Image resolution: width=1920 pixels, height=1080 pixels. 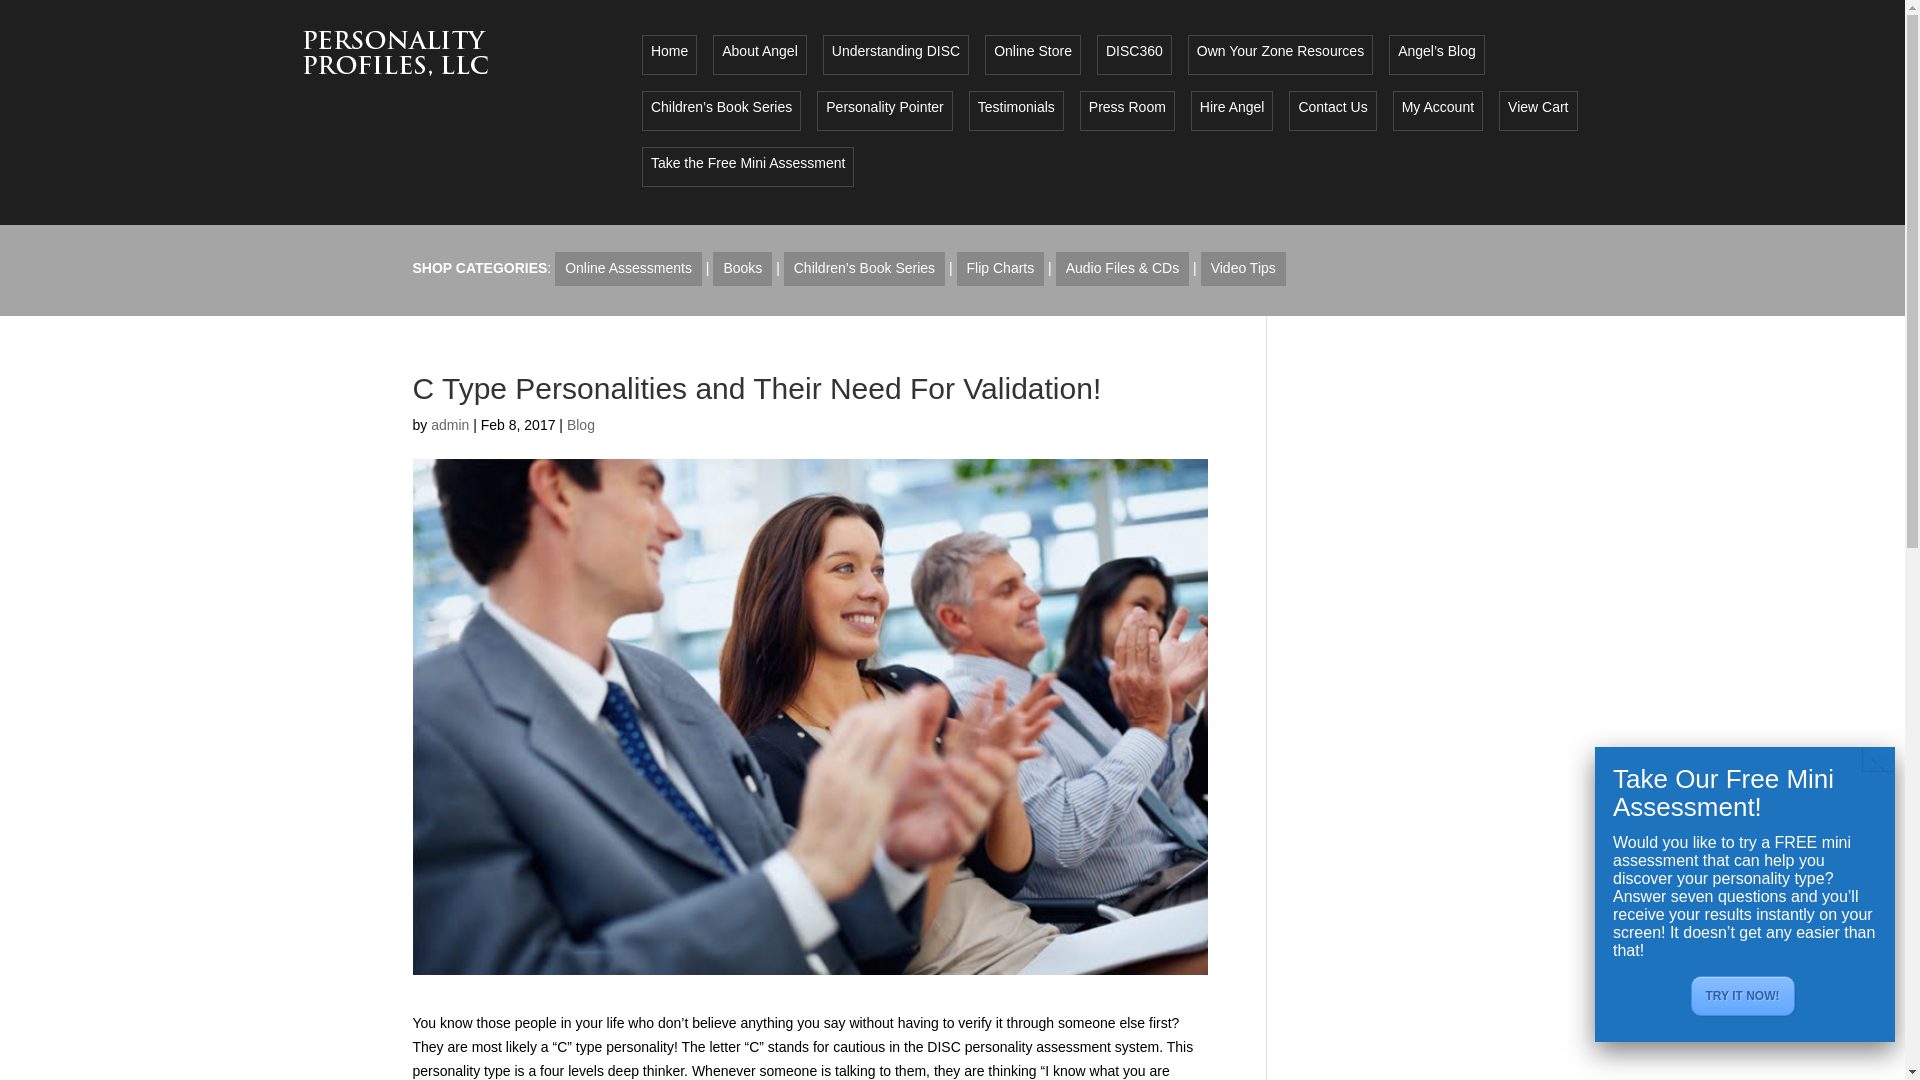 What do you see at coordinates (1000, 268) in the screenshot?
I see `Flip Charts` at bounding box center [1000, 268].